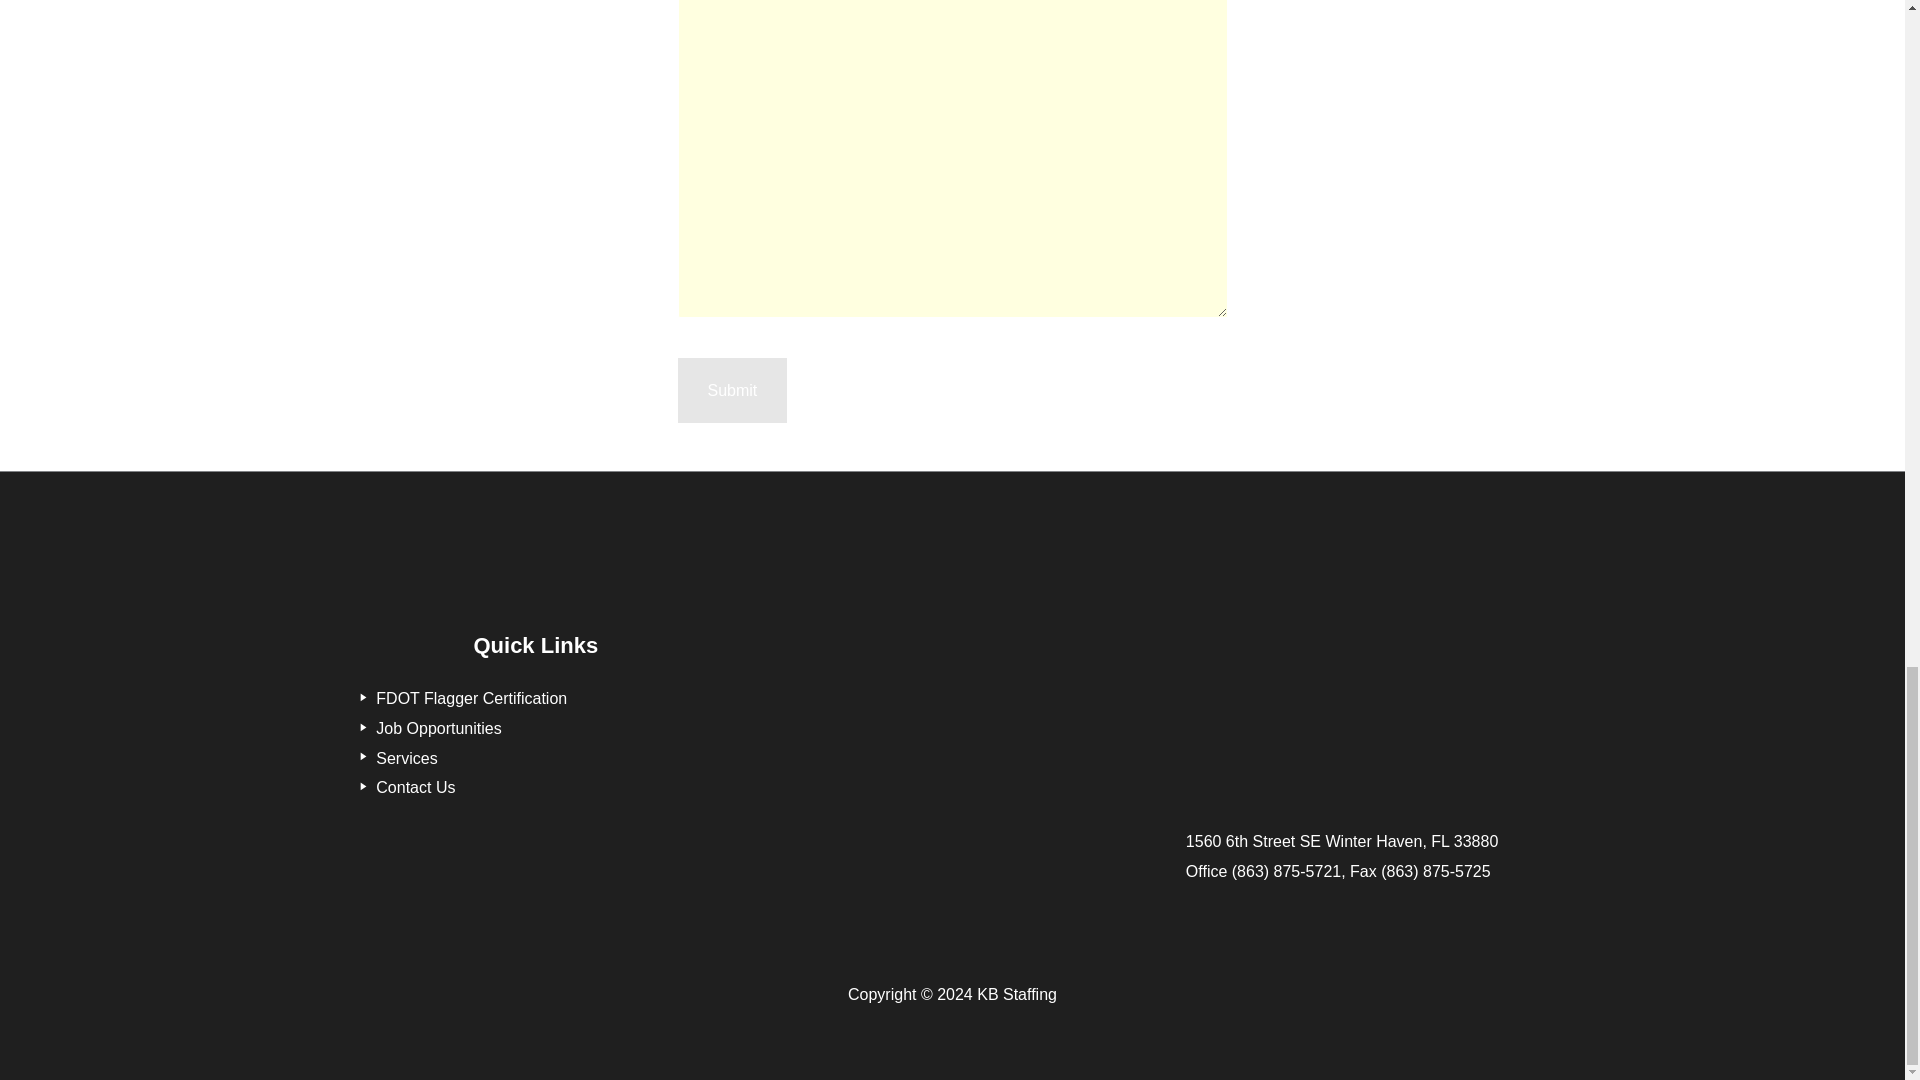 The width and height of the screenshot is (1920, 1080). Describe the element at coordinates (732, 390) in the screenshot. I see `Submit` at that location.